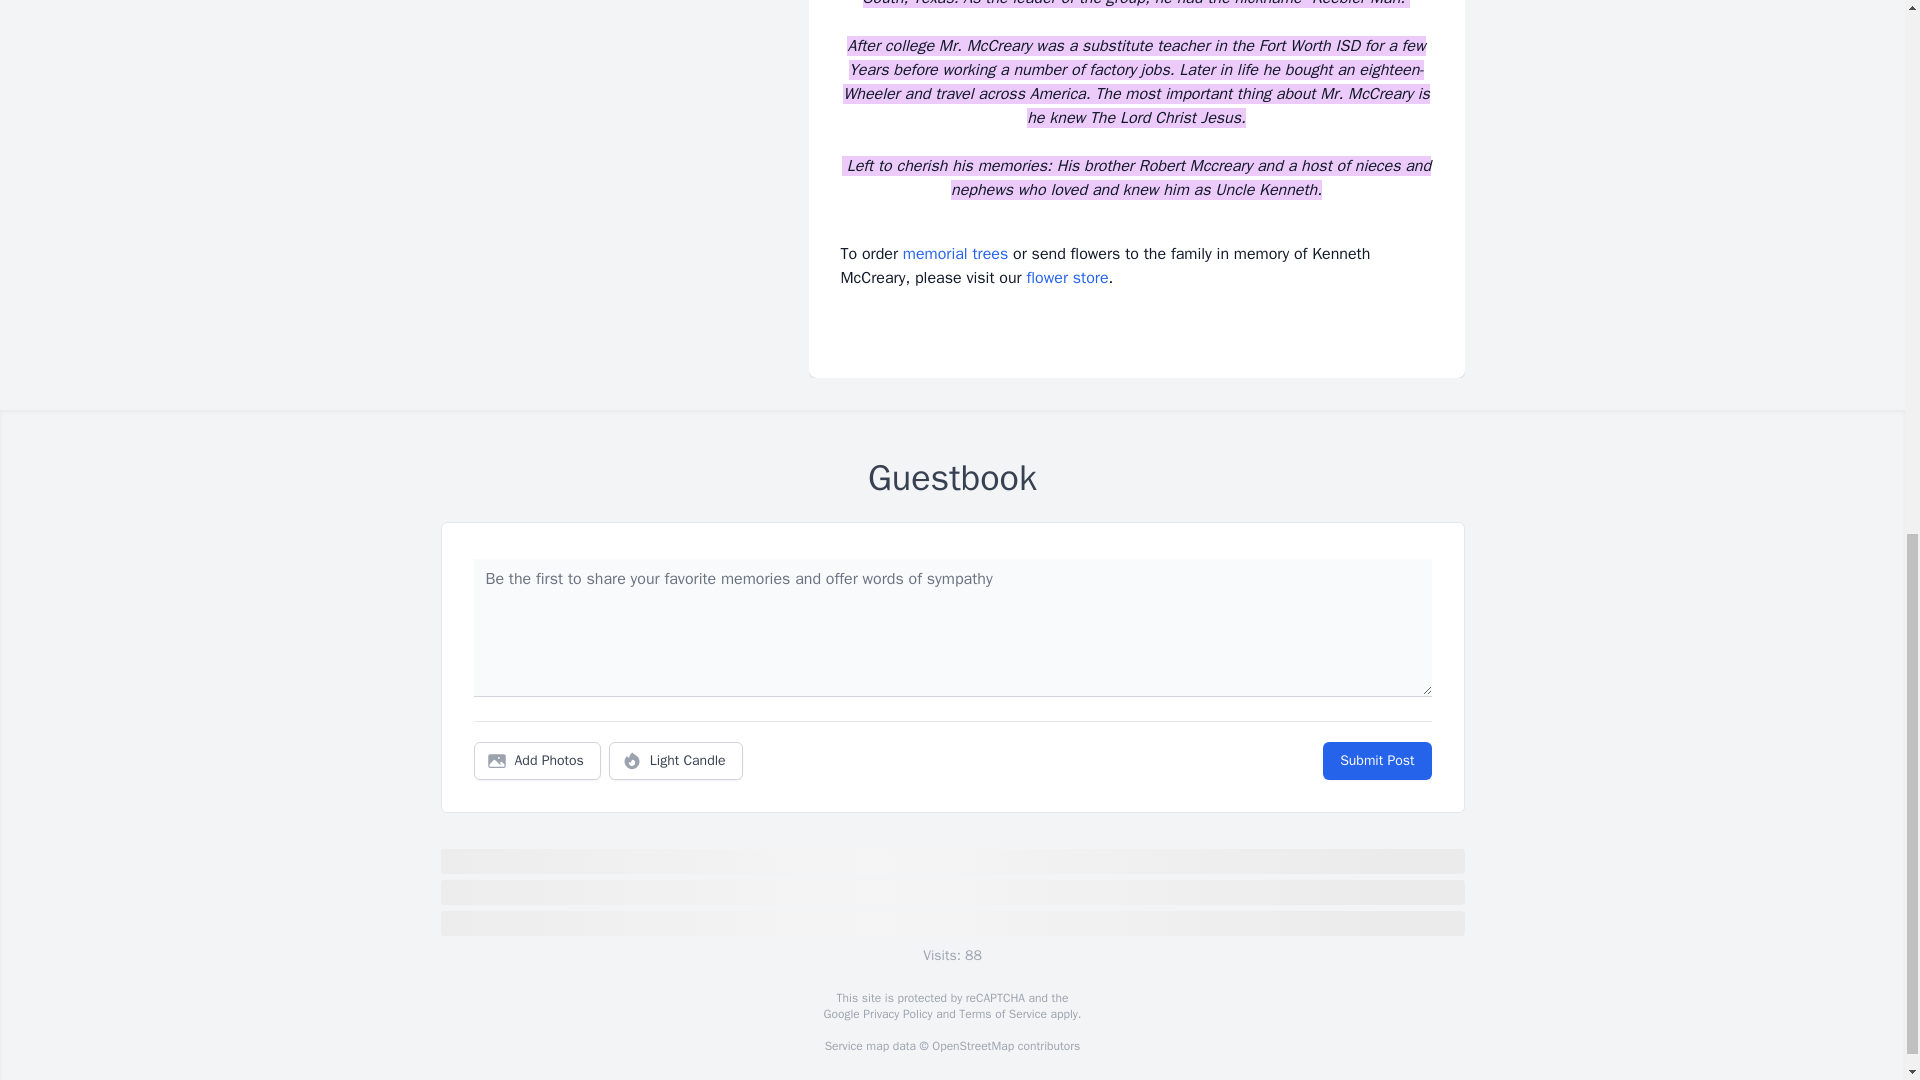  What do you see at coordinates (955, 254) in the screenshot?
I see `memorial trees` at bounding box center [955, 254].